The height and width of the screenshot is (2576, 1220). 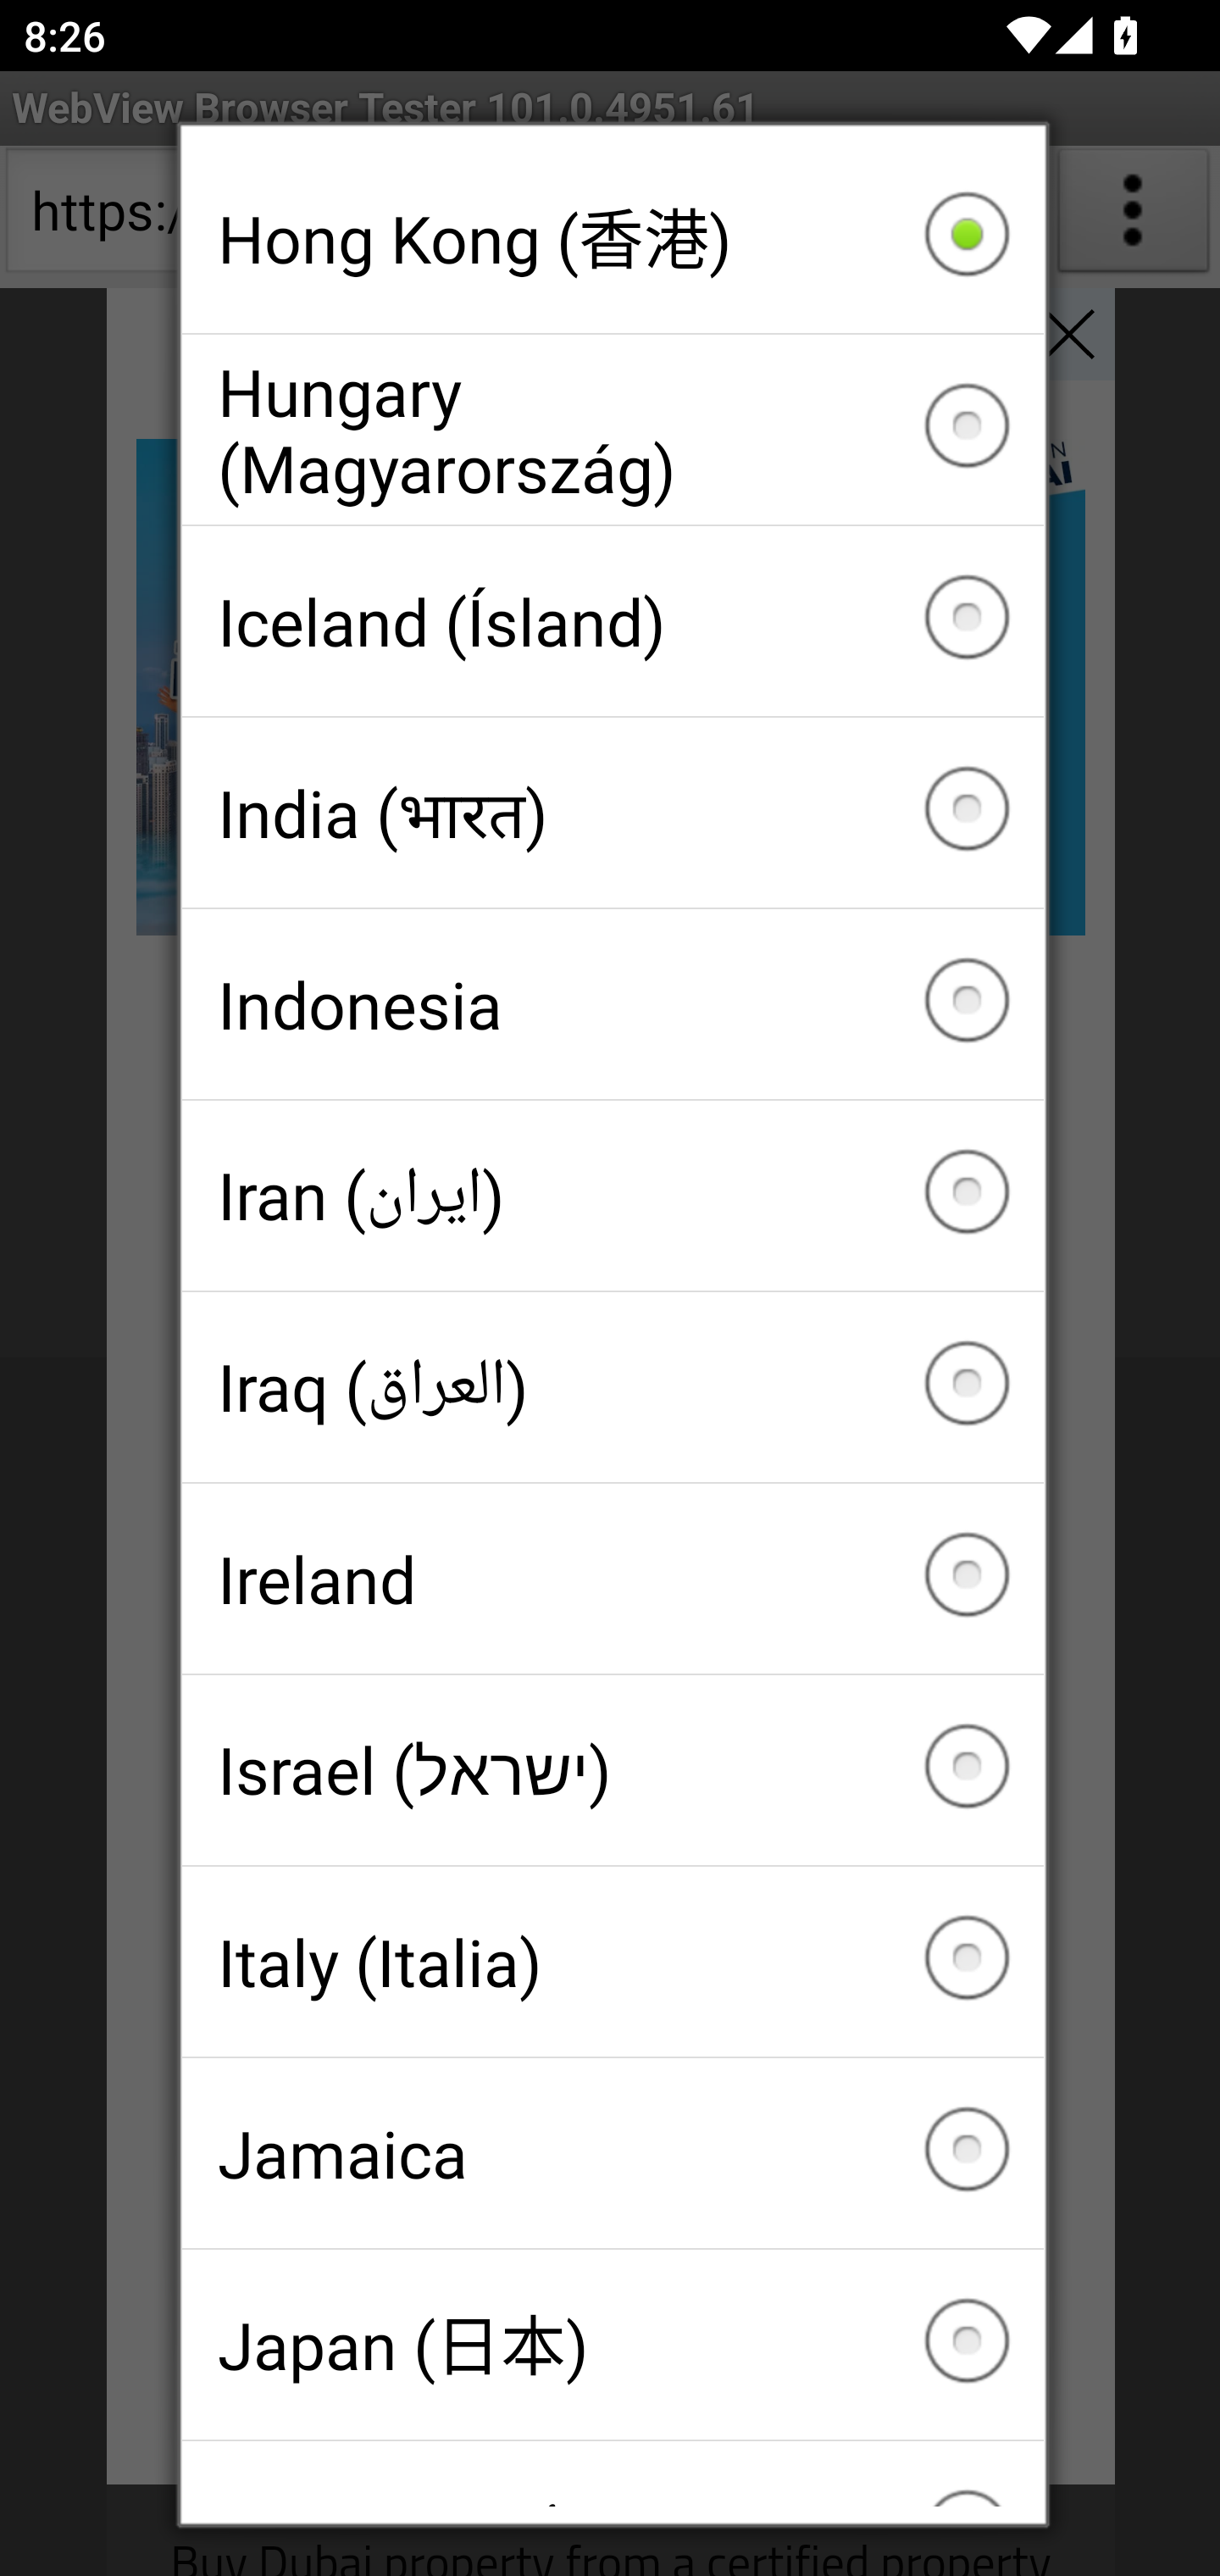 I want to click on Iceland (Ísland), so click(x=613, y=620).